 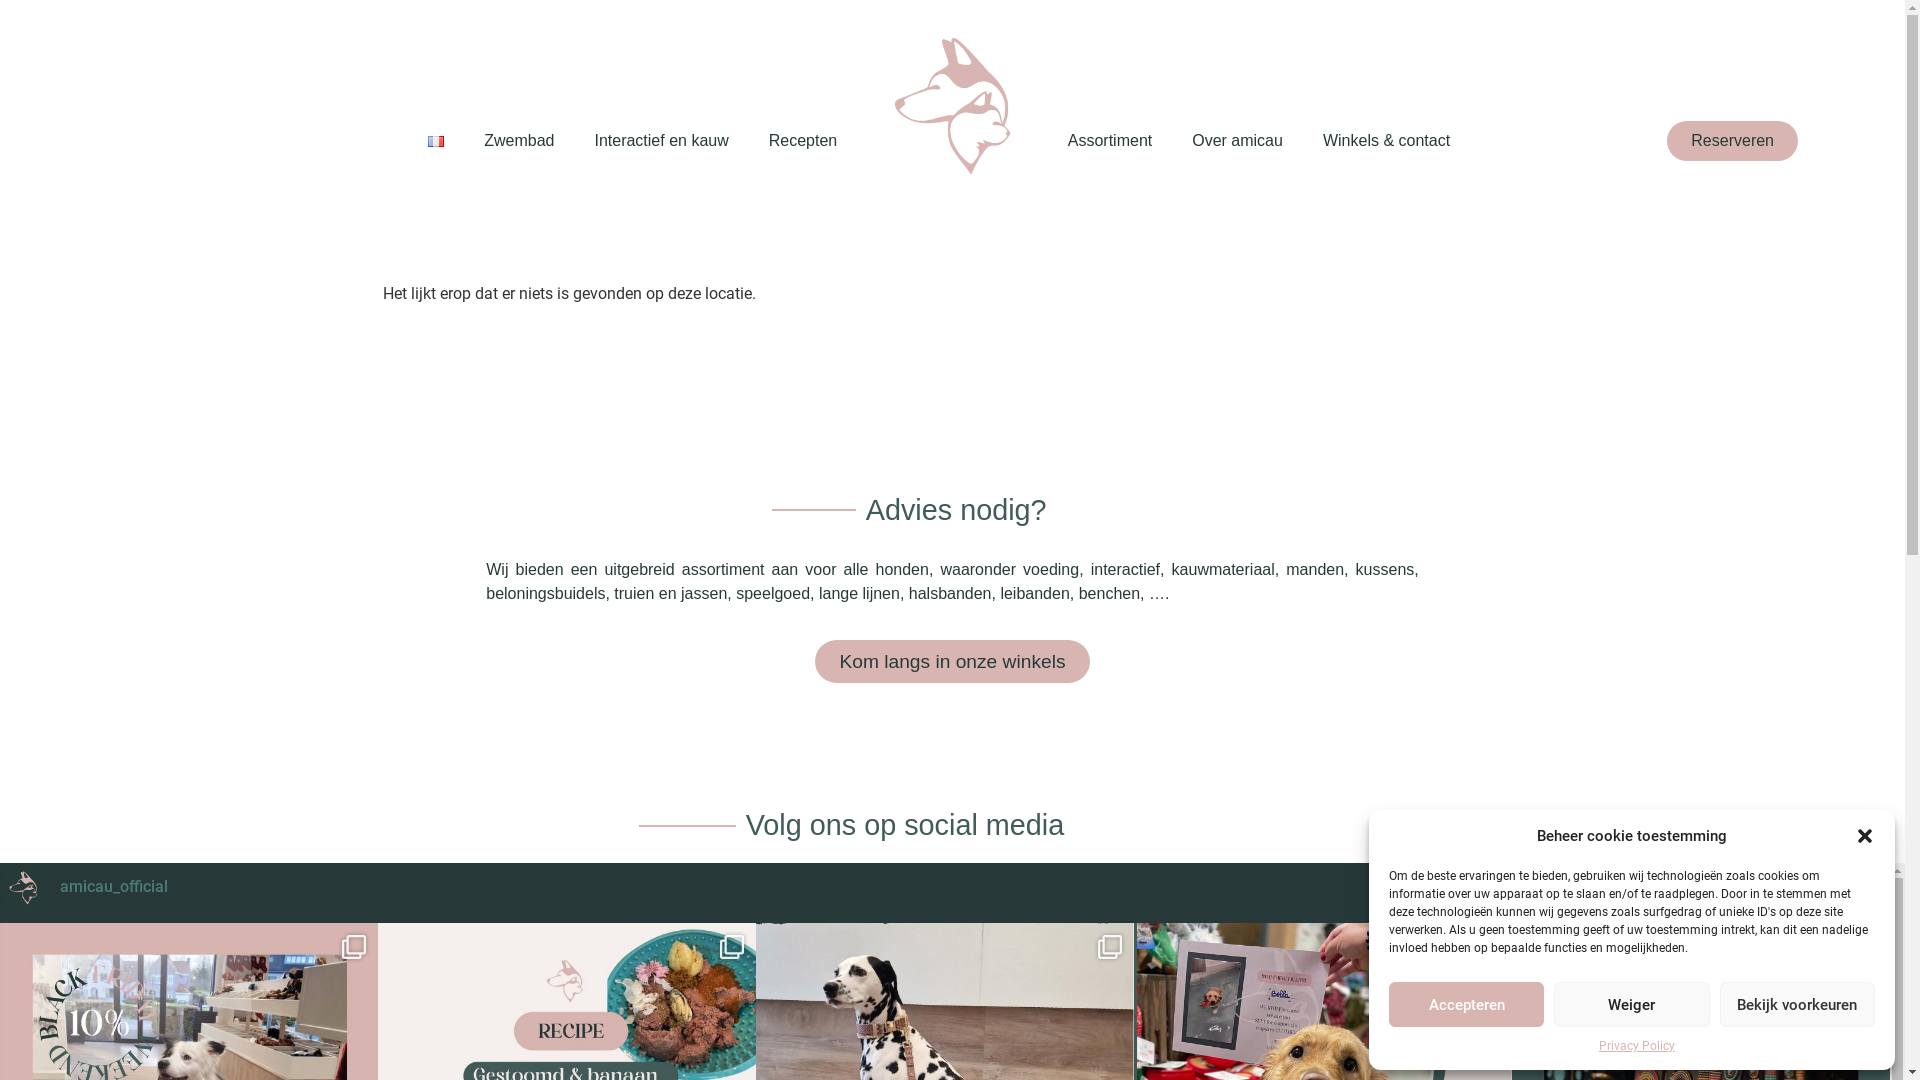 I want to click on Accepteren, so click(x=1466, y=1004).